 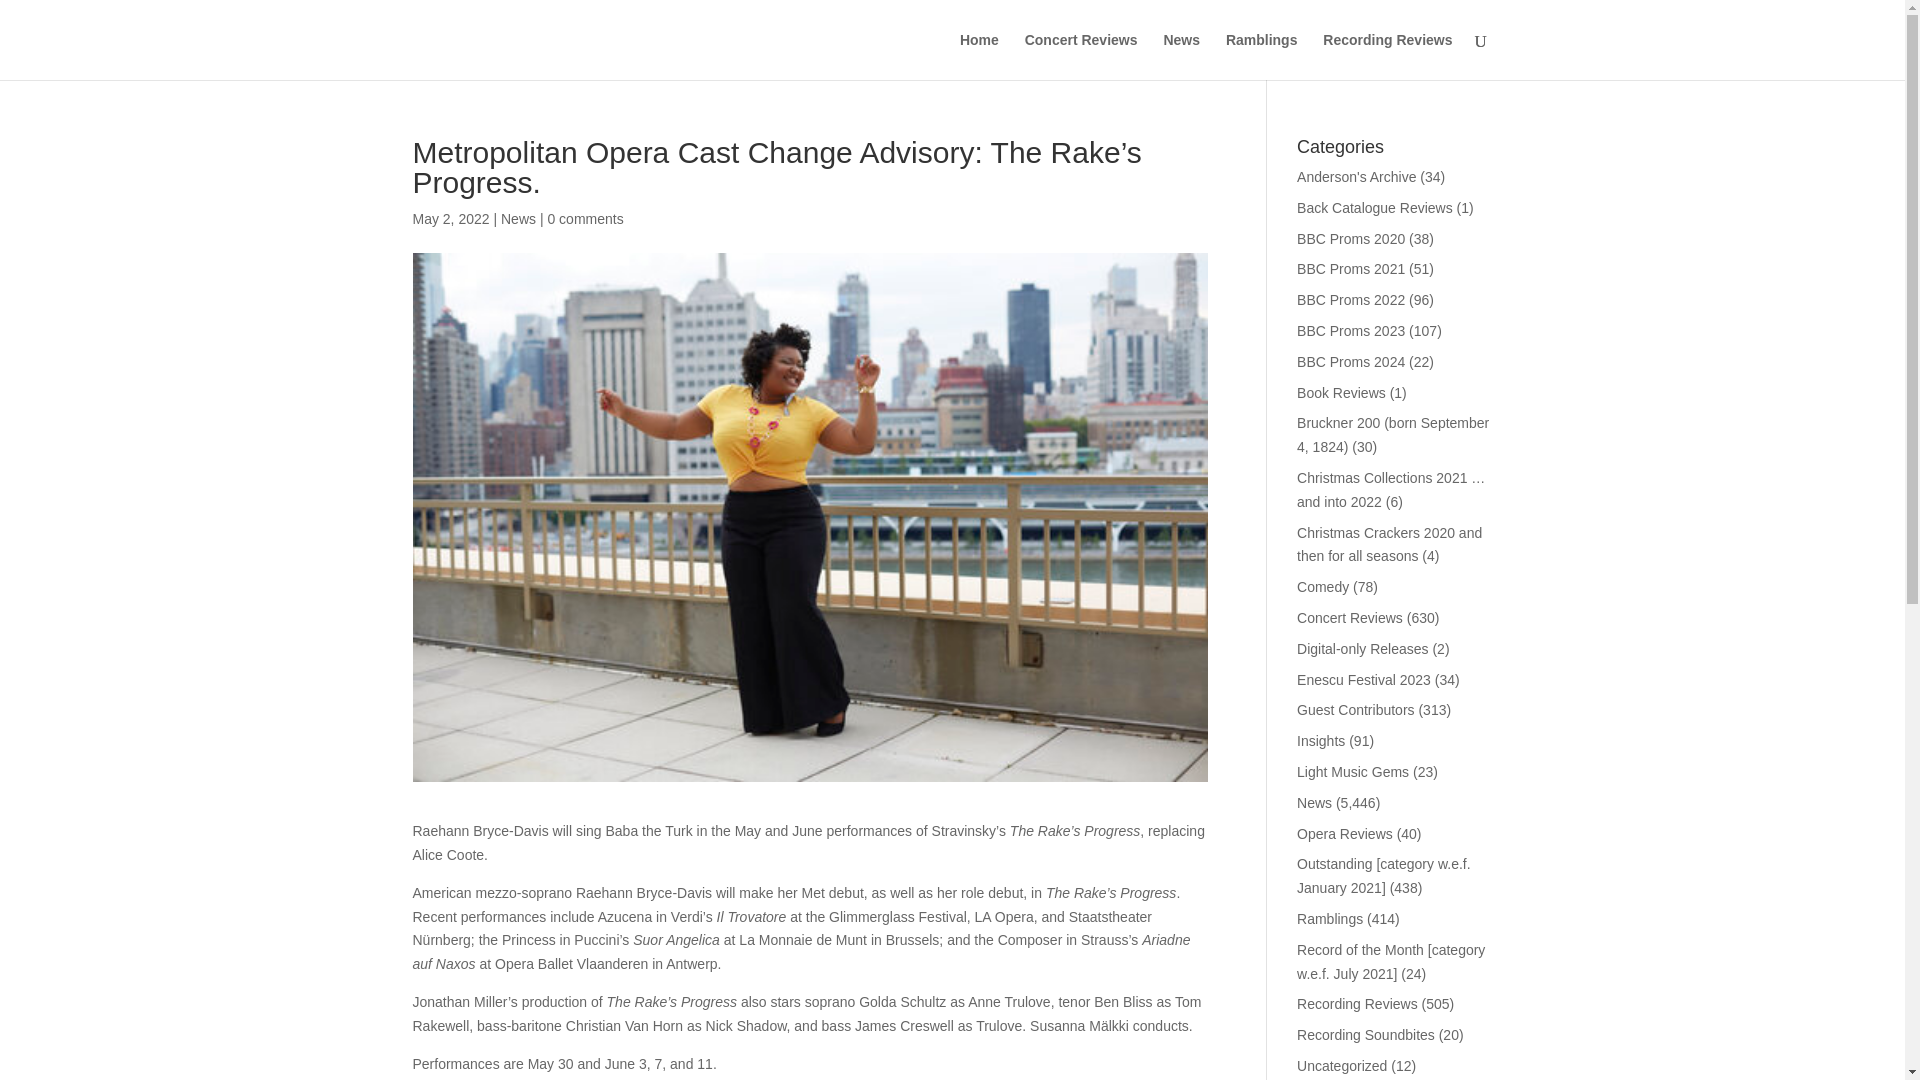 I want to click on Anderson's Archive, so click(x=1356, y=176).